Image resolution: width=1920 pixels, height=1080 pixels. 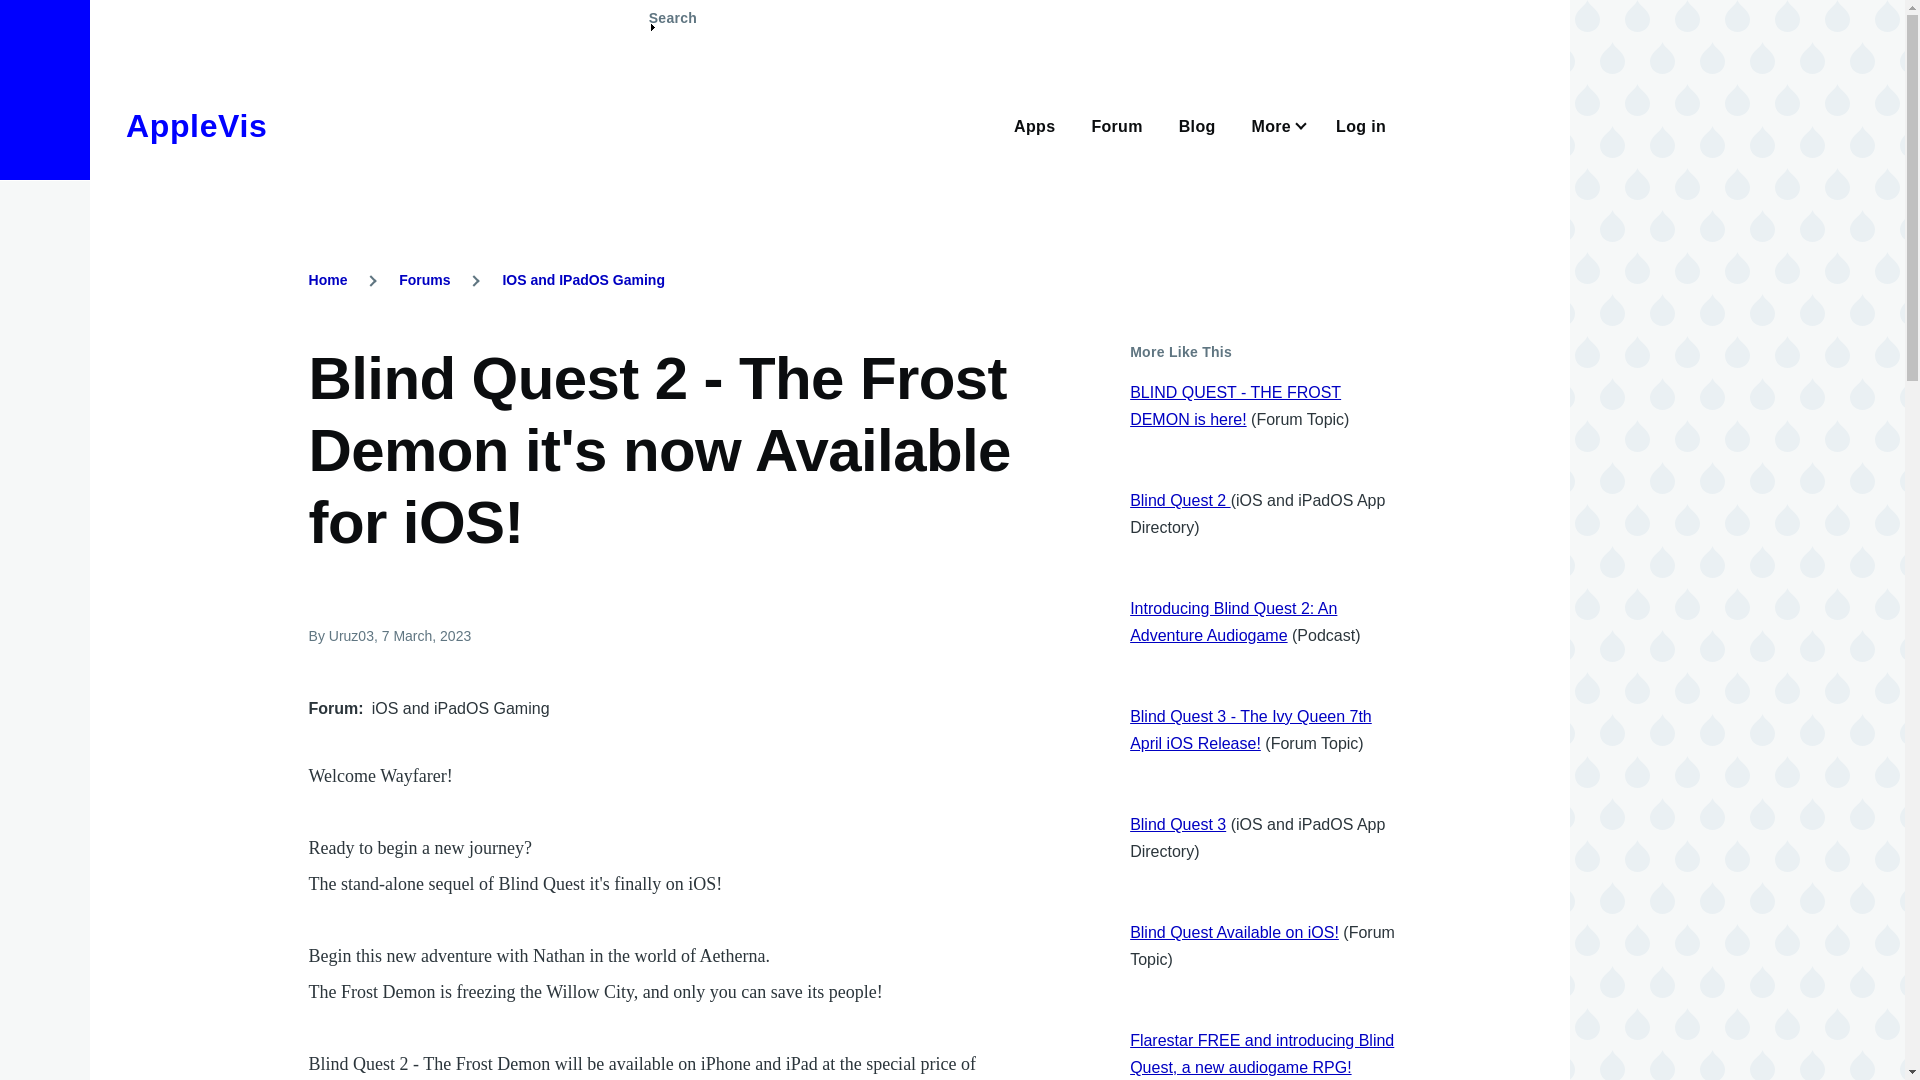 I want to click on Forums, so click(x=424, y=280).